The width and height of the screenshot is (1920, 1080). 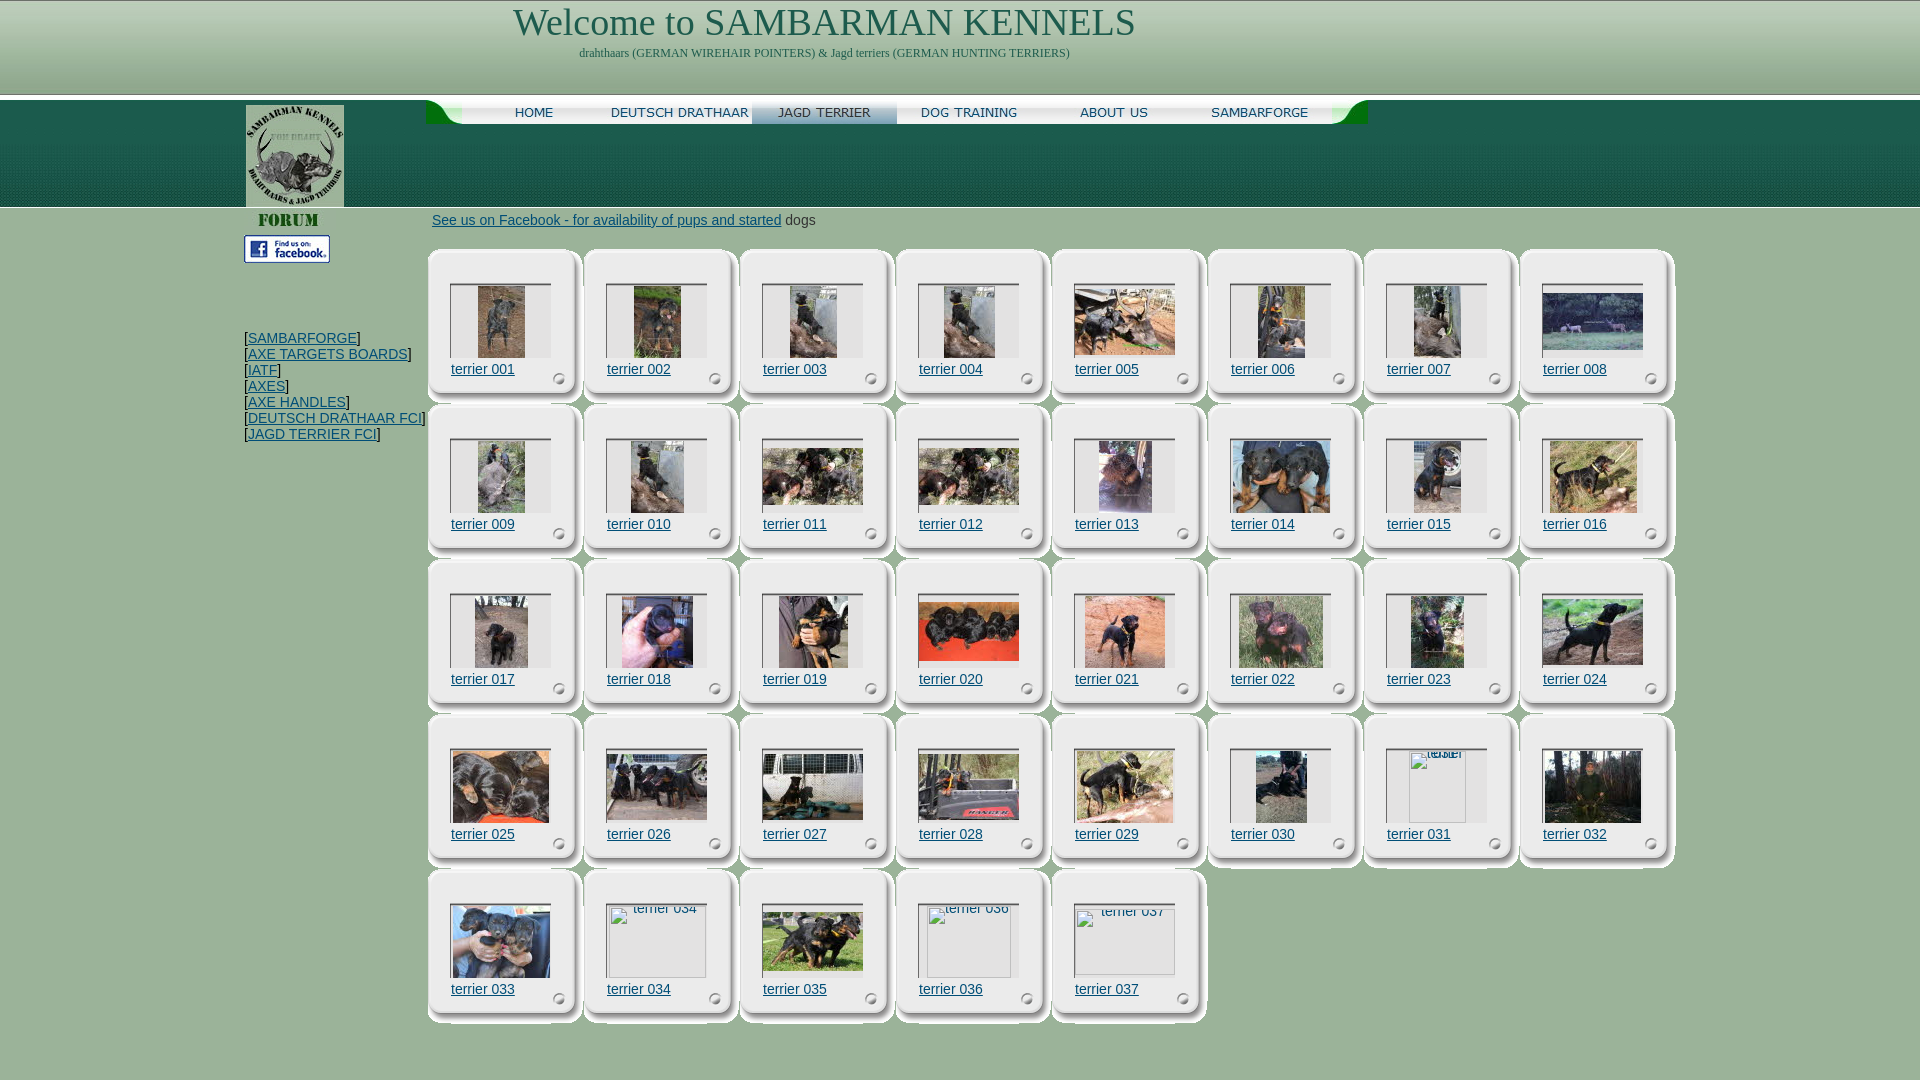 What do you see at coordinates (969, 476) in the screenshot?
I see `terrier 012` at bounding box center [969, 476].